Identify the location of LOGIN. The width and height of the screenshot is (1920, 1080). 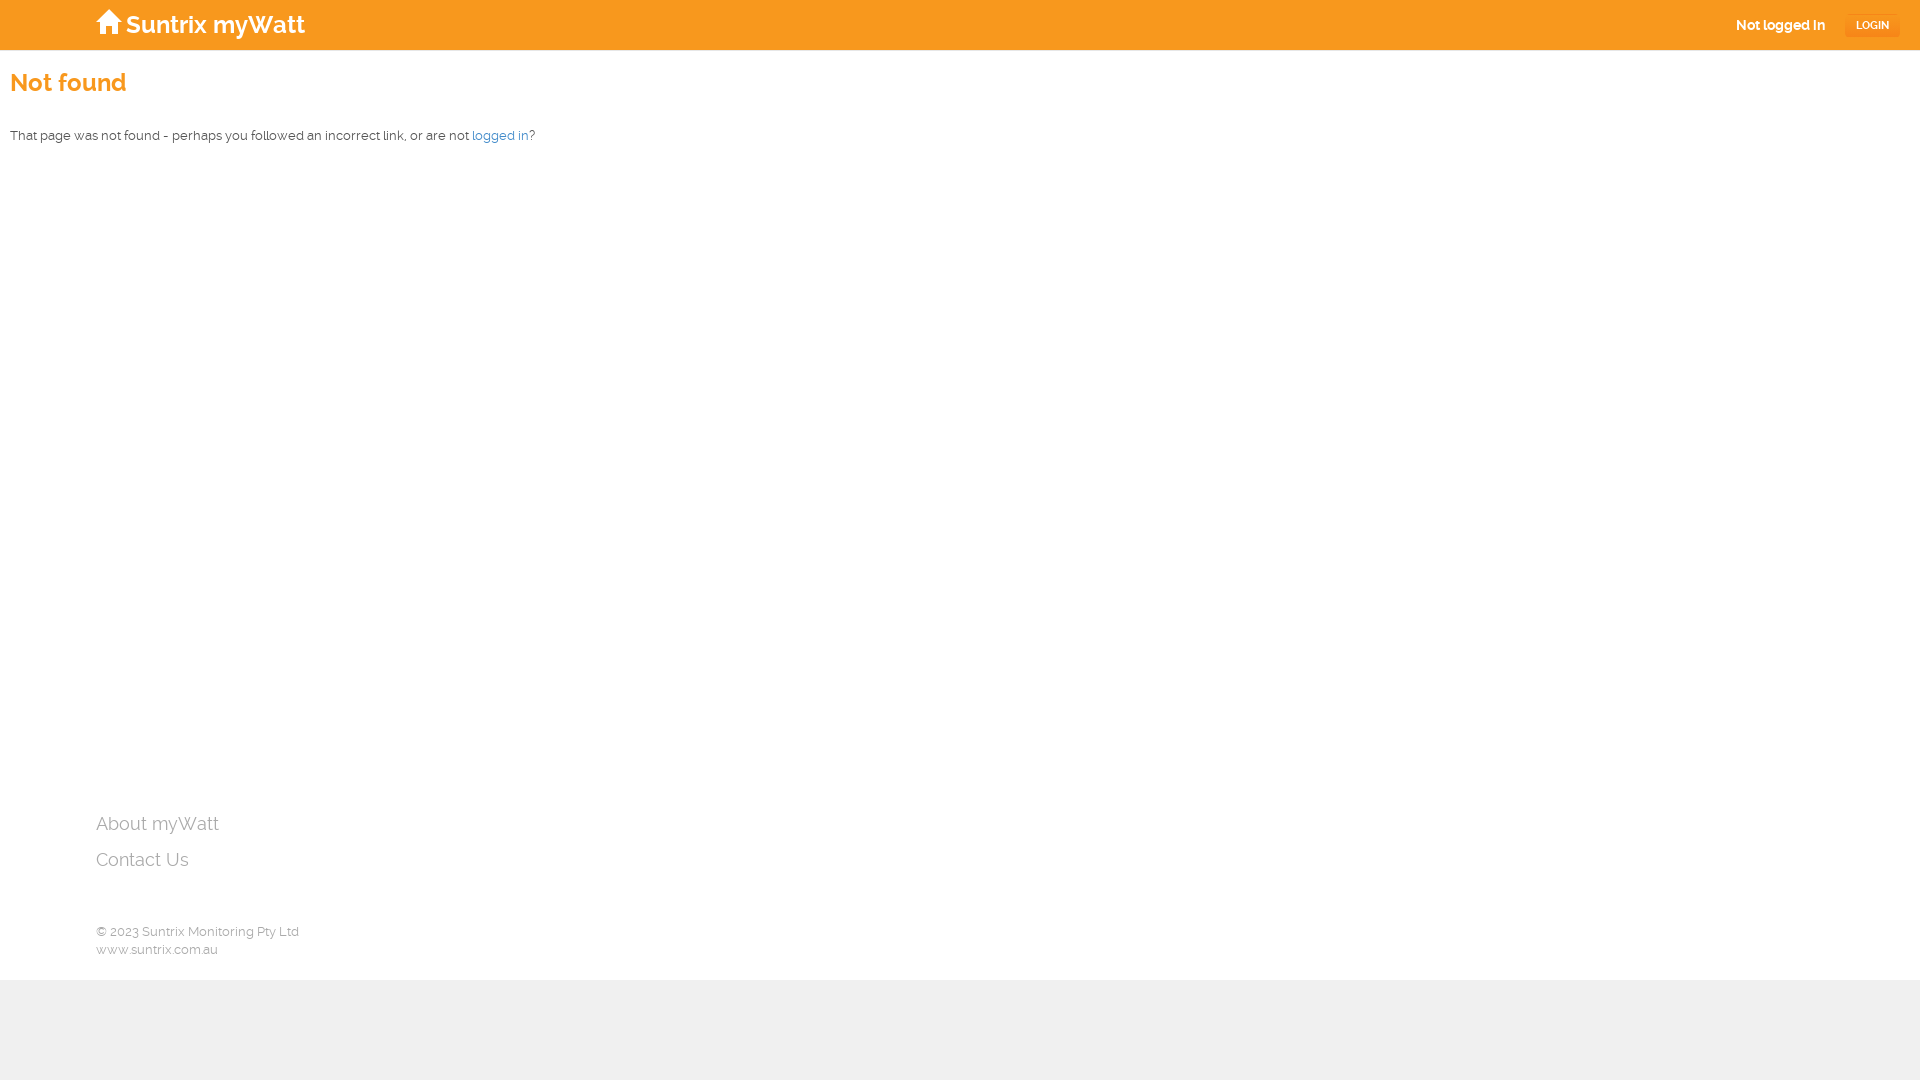
(1872, 26).